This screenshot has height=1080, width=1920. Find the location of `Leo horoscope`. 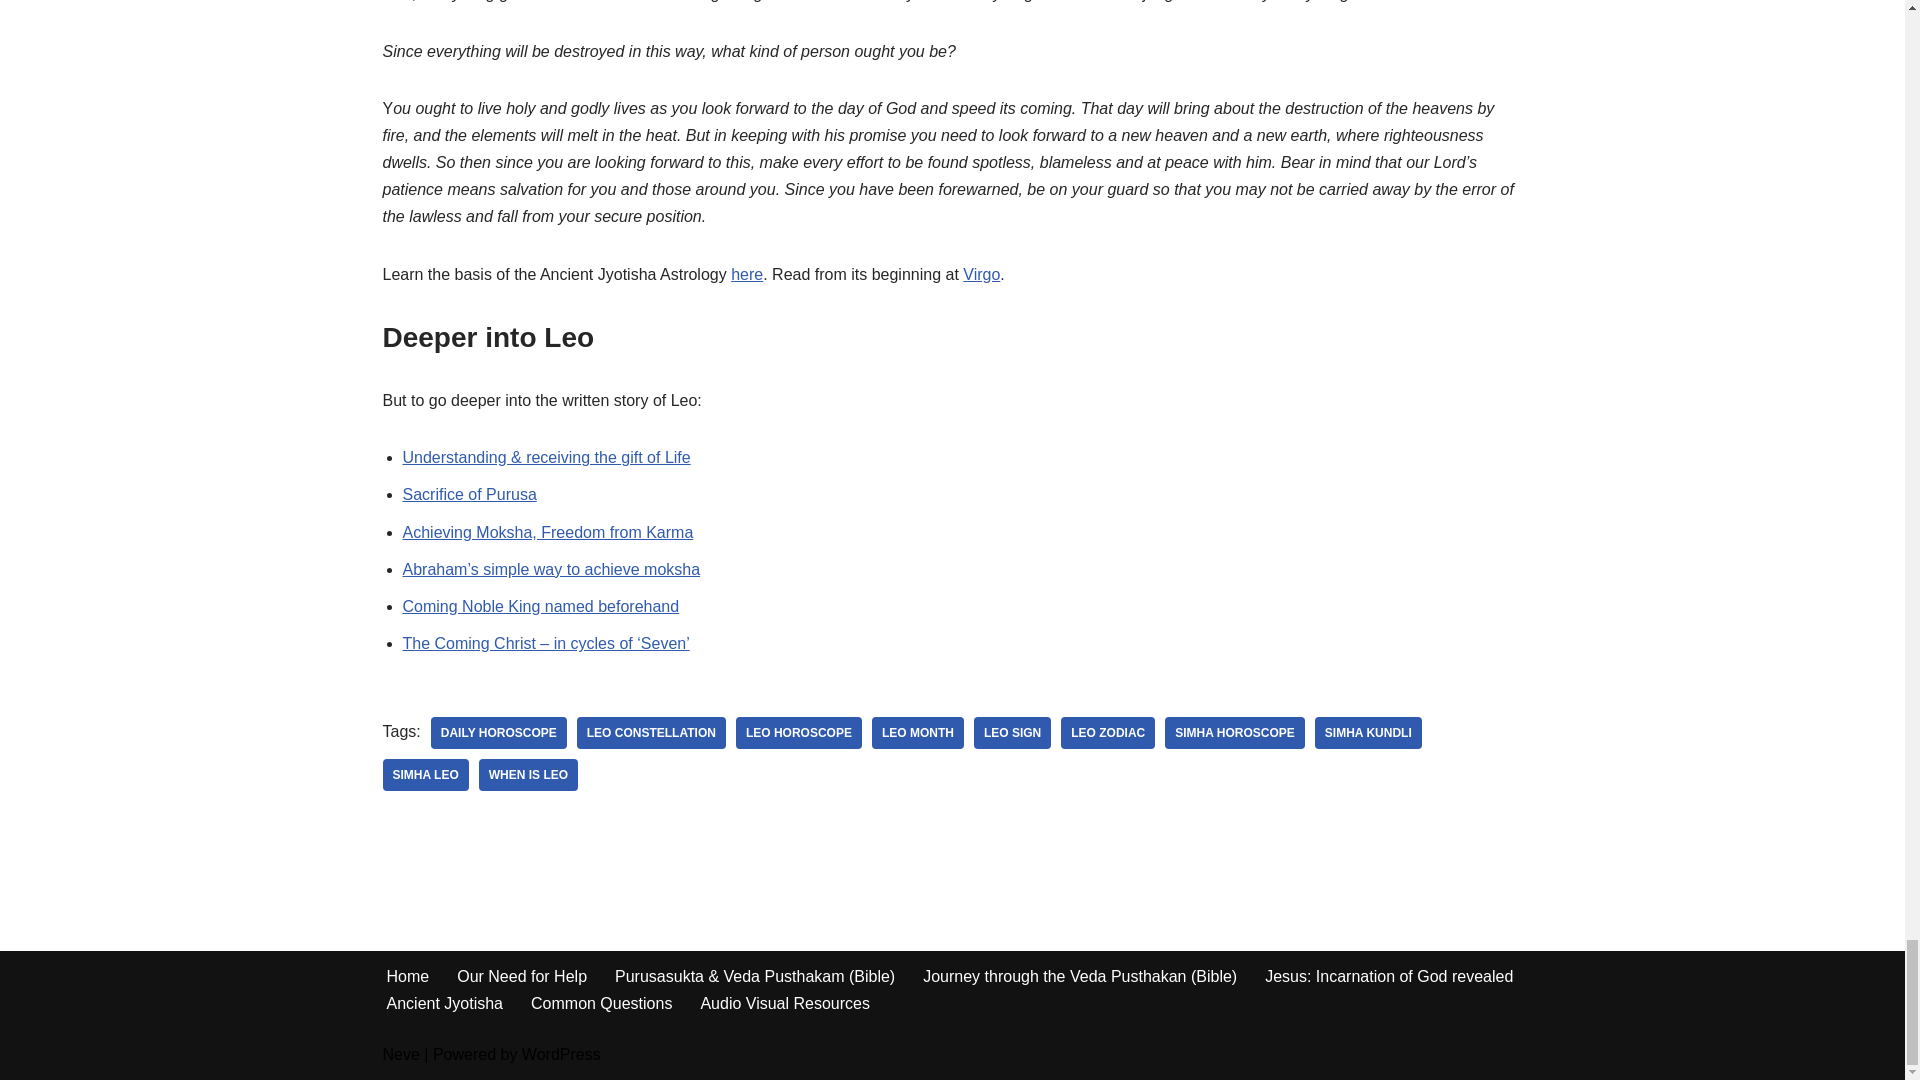

Leo horoscope is located at coordinates (798, 733).